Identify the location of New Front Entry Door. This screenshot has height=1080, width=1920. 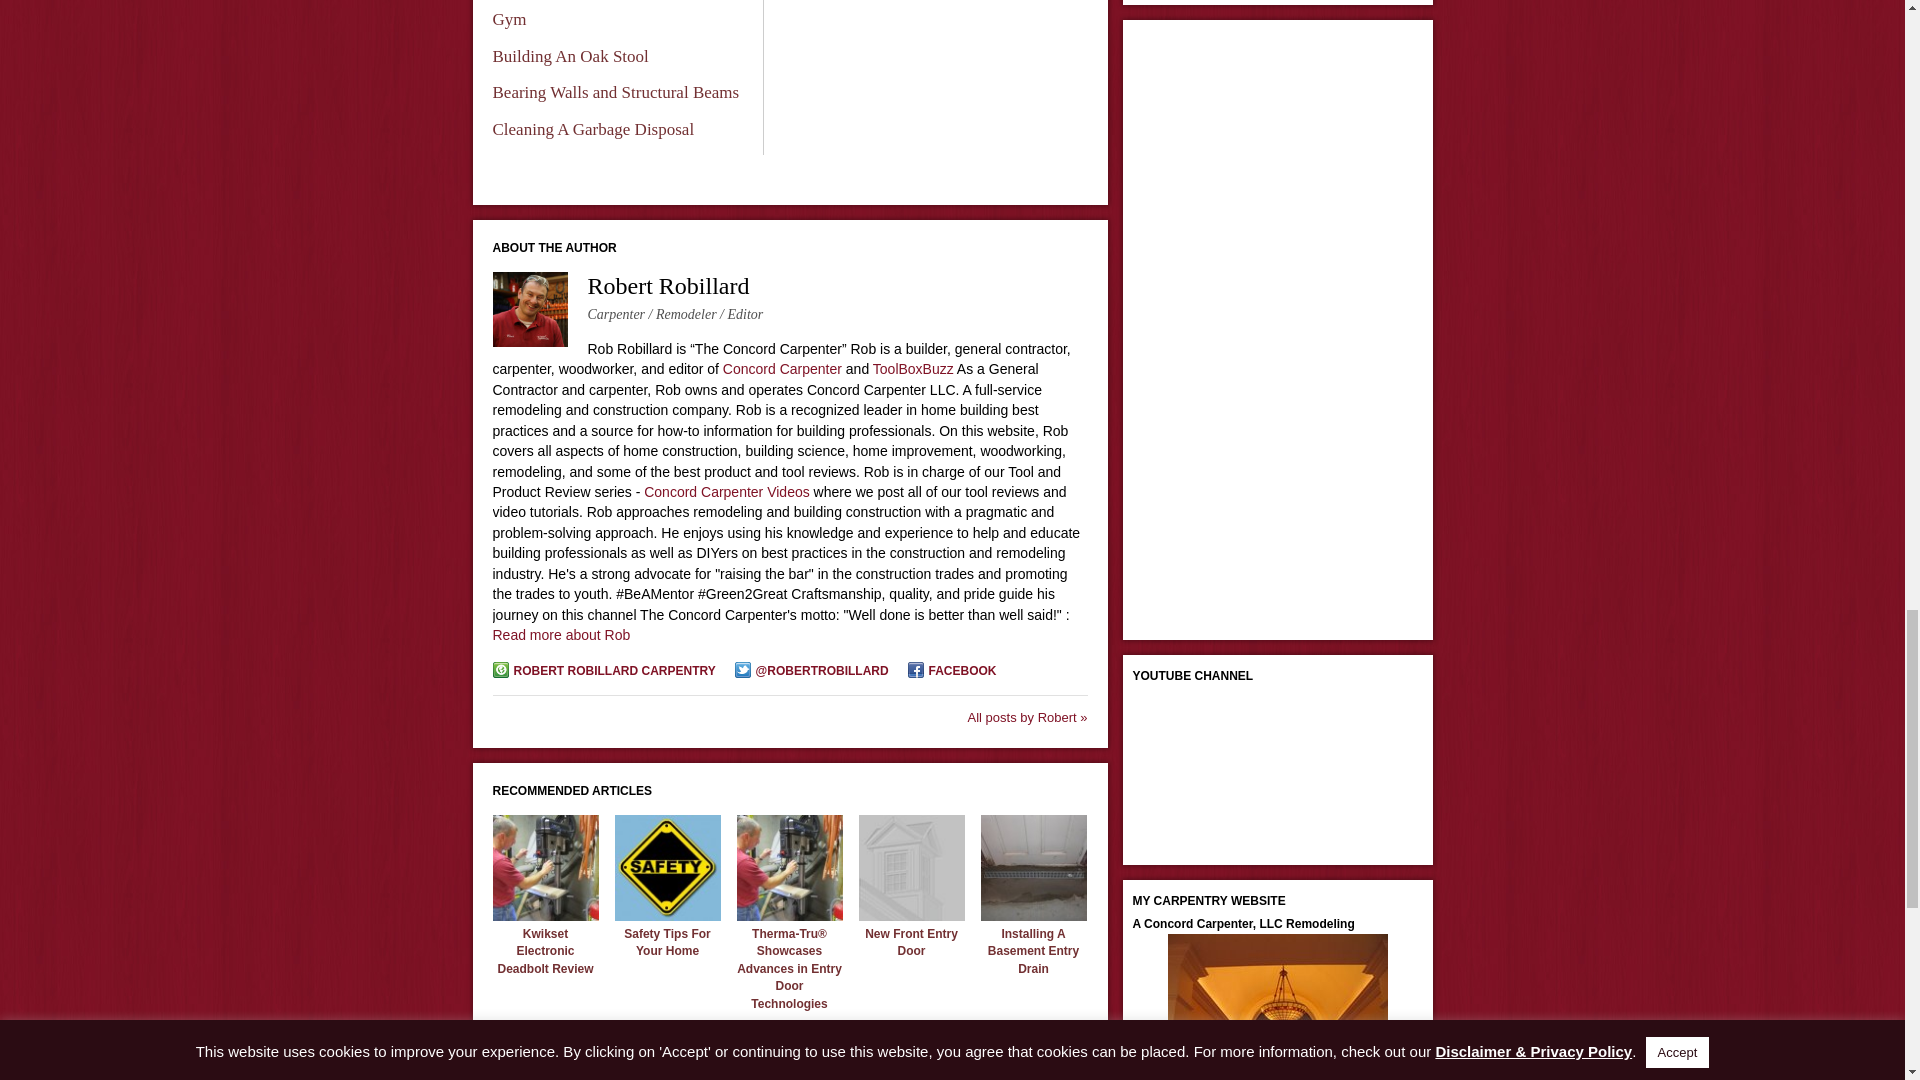
(912, 942).